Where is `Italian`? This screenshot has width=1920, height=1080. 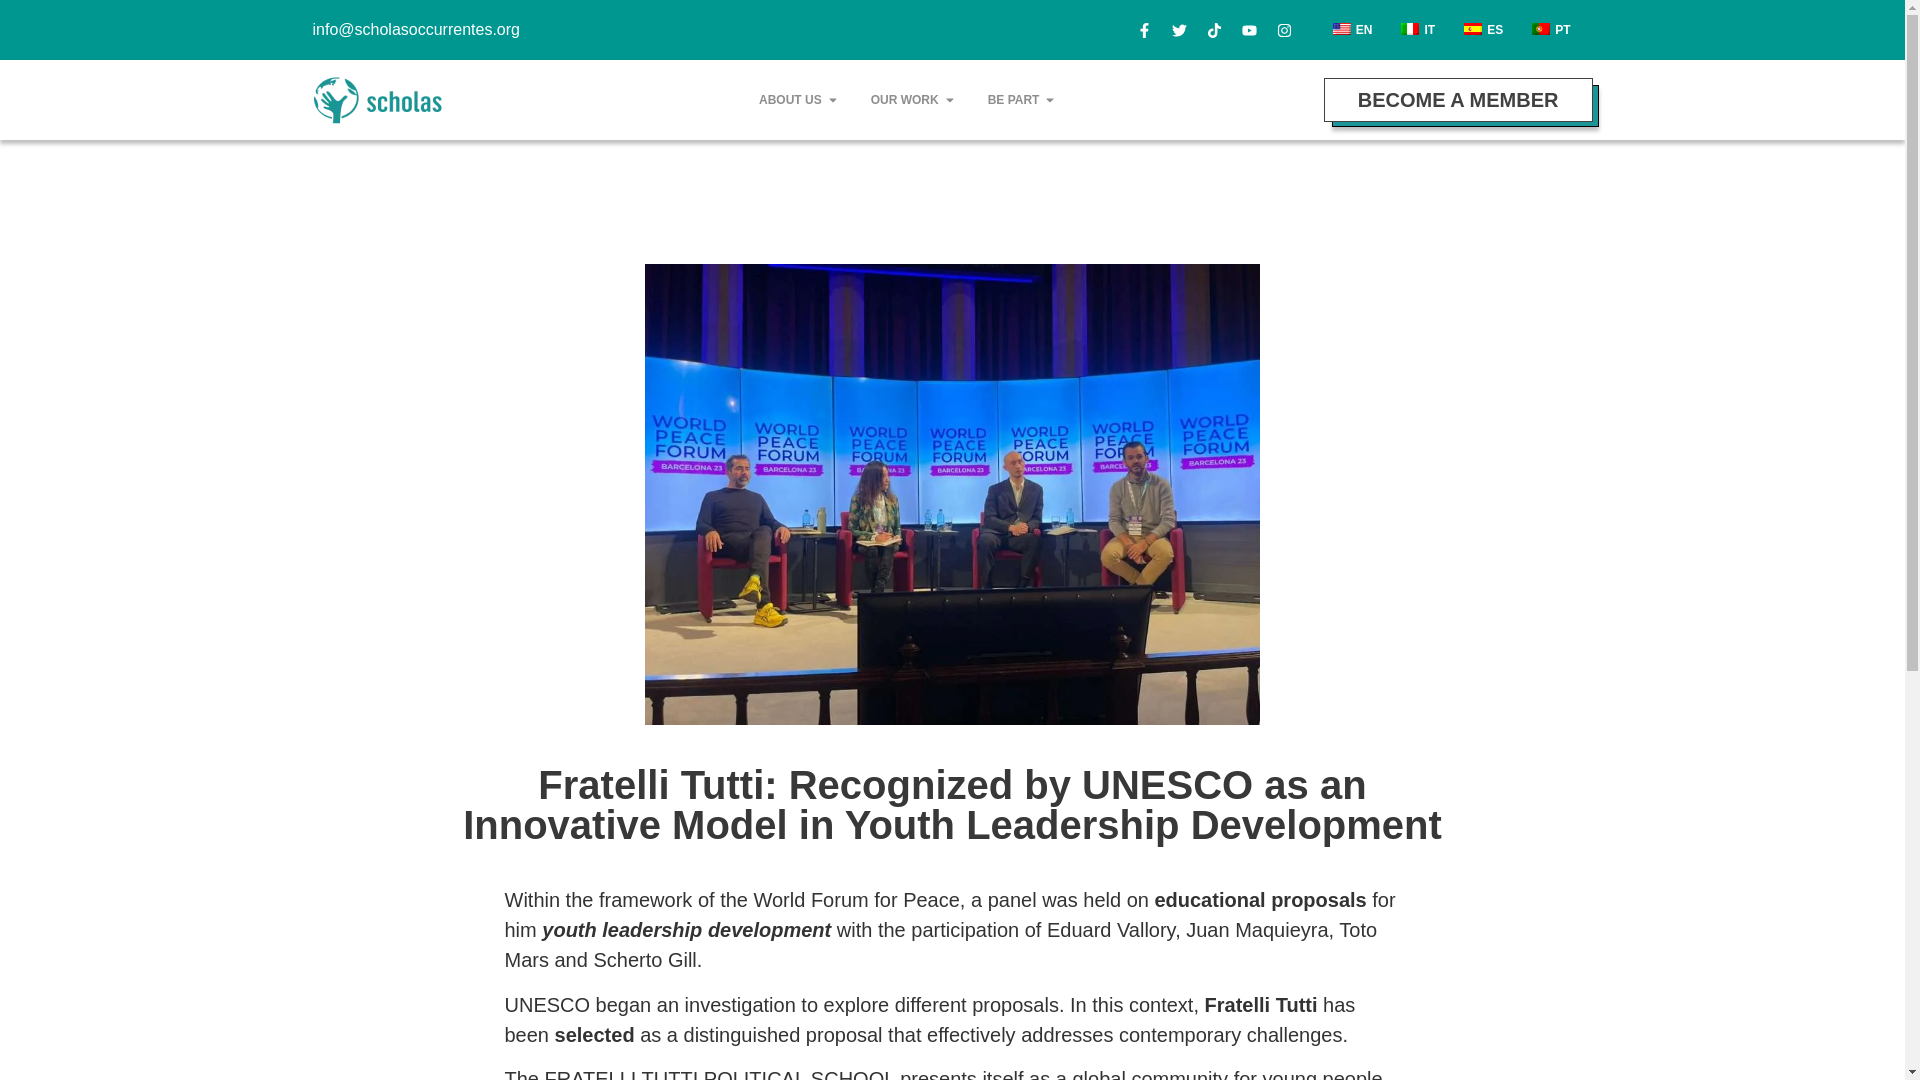 Italian is located at coordinates (1410, 28).